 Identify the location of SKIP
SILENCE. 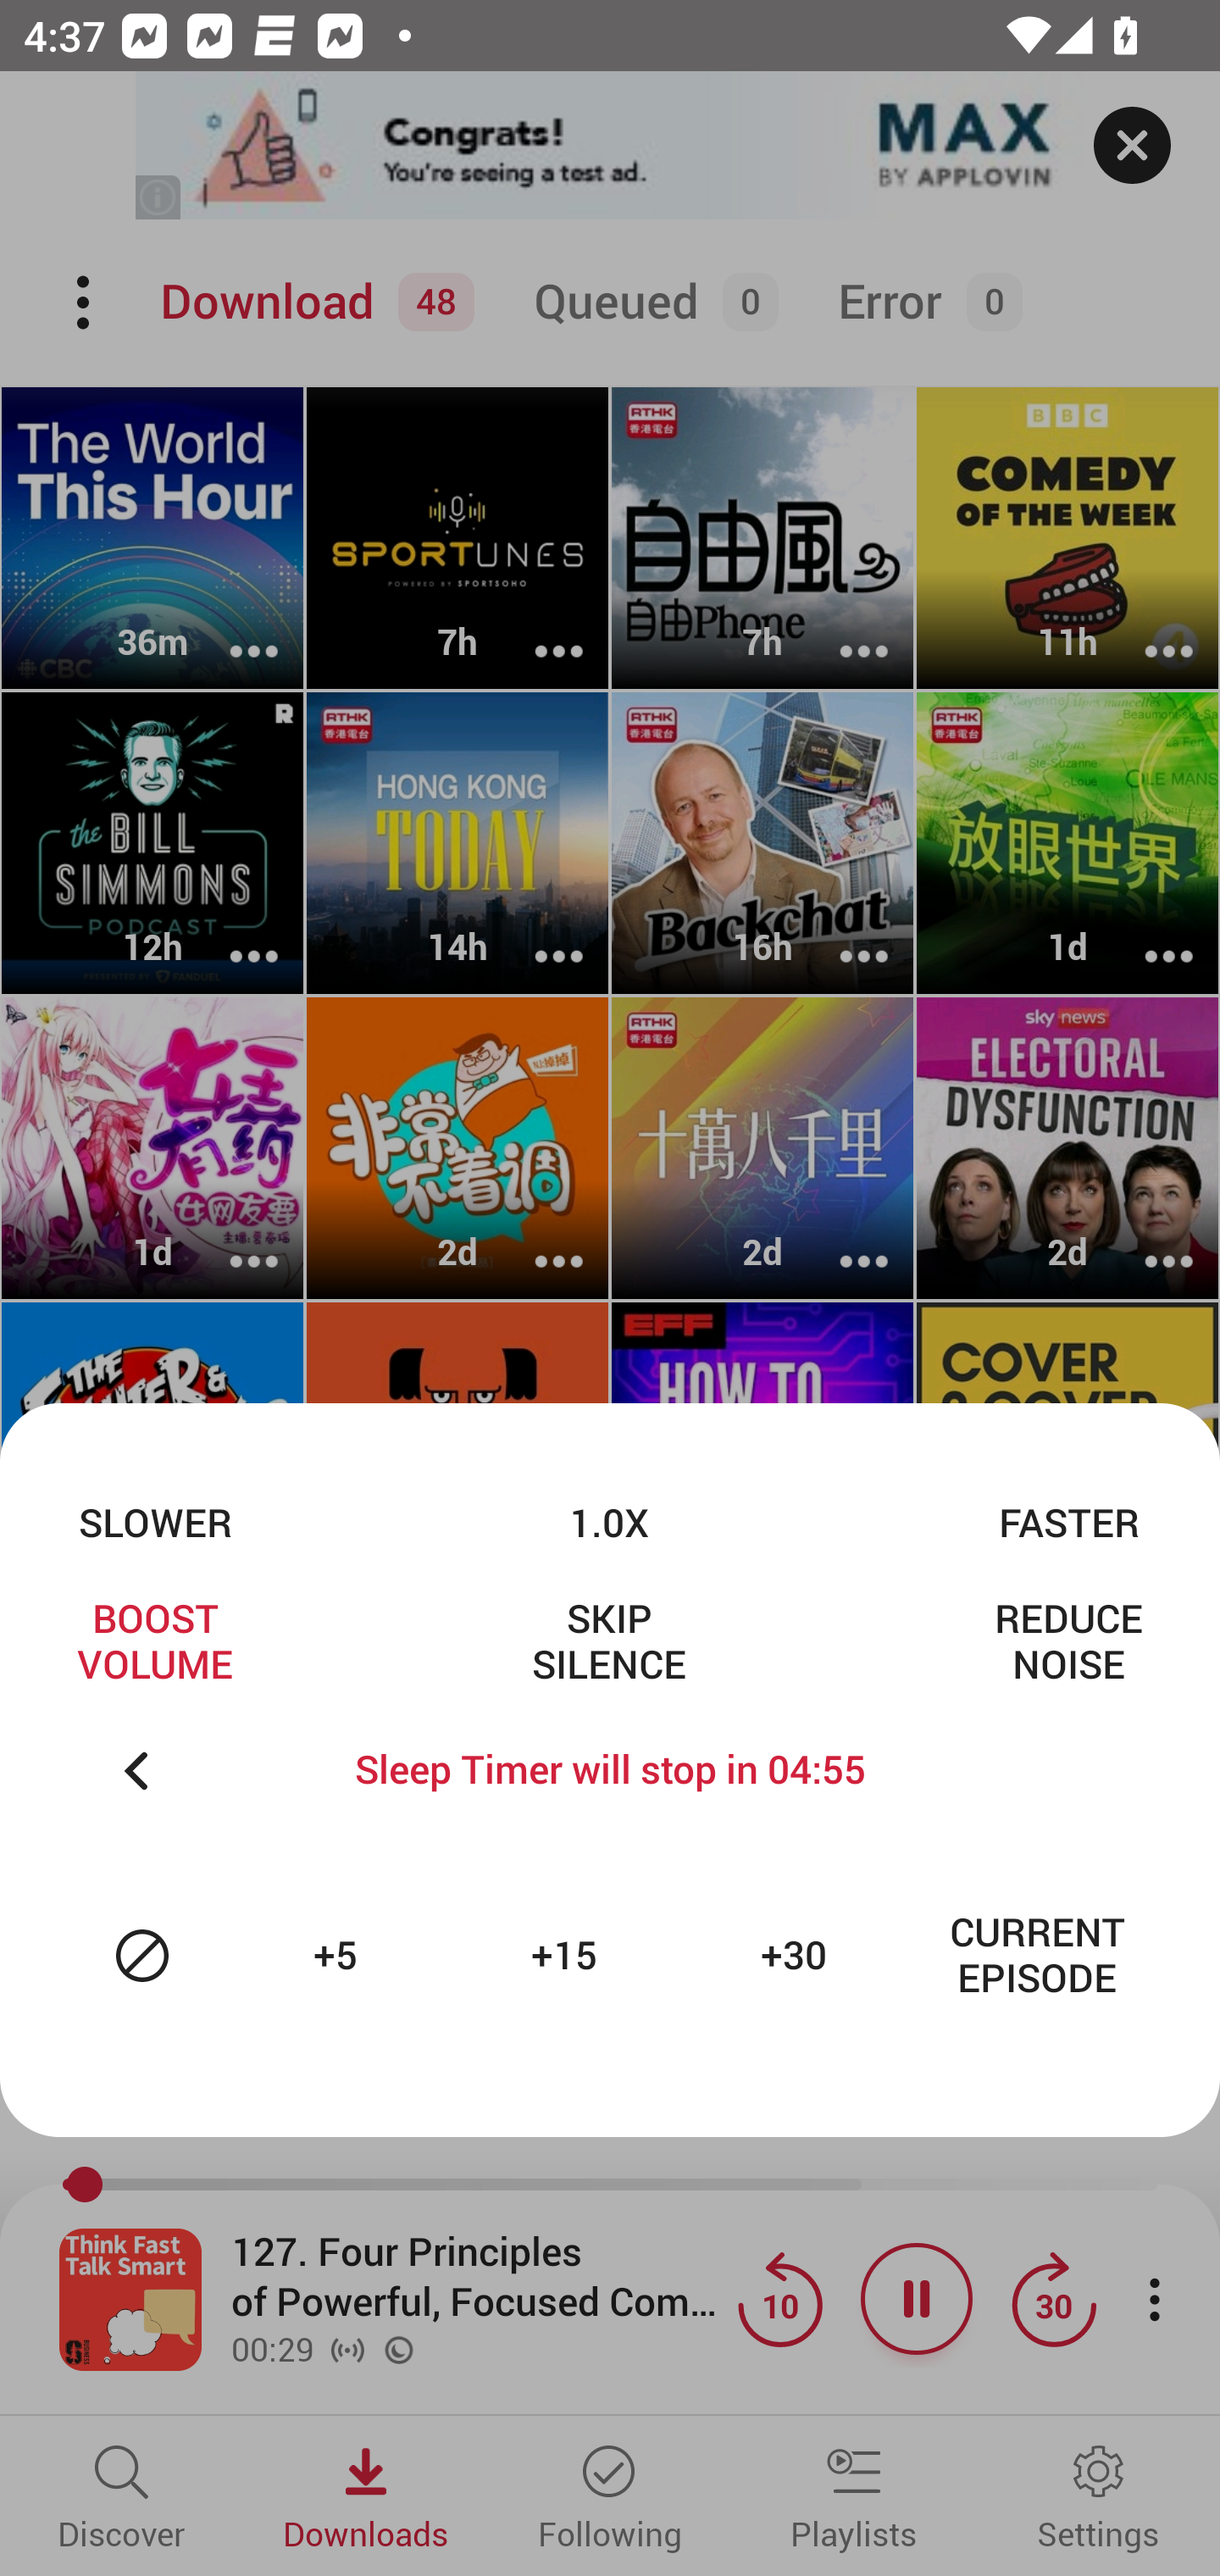
(608, 1641).